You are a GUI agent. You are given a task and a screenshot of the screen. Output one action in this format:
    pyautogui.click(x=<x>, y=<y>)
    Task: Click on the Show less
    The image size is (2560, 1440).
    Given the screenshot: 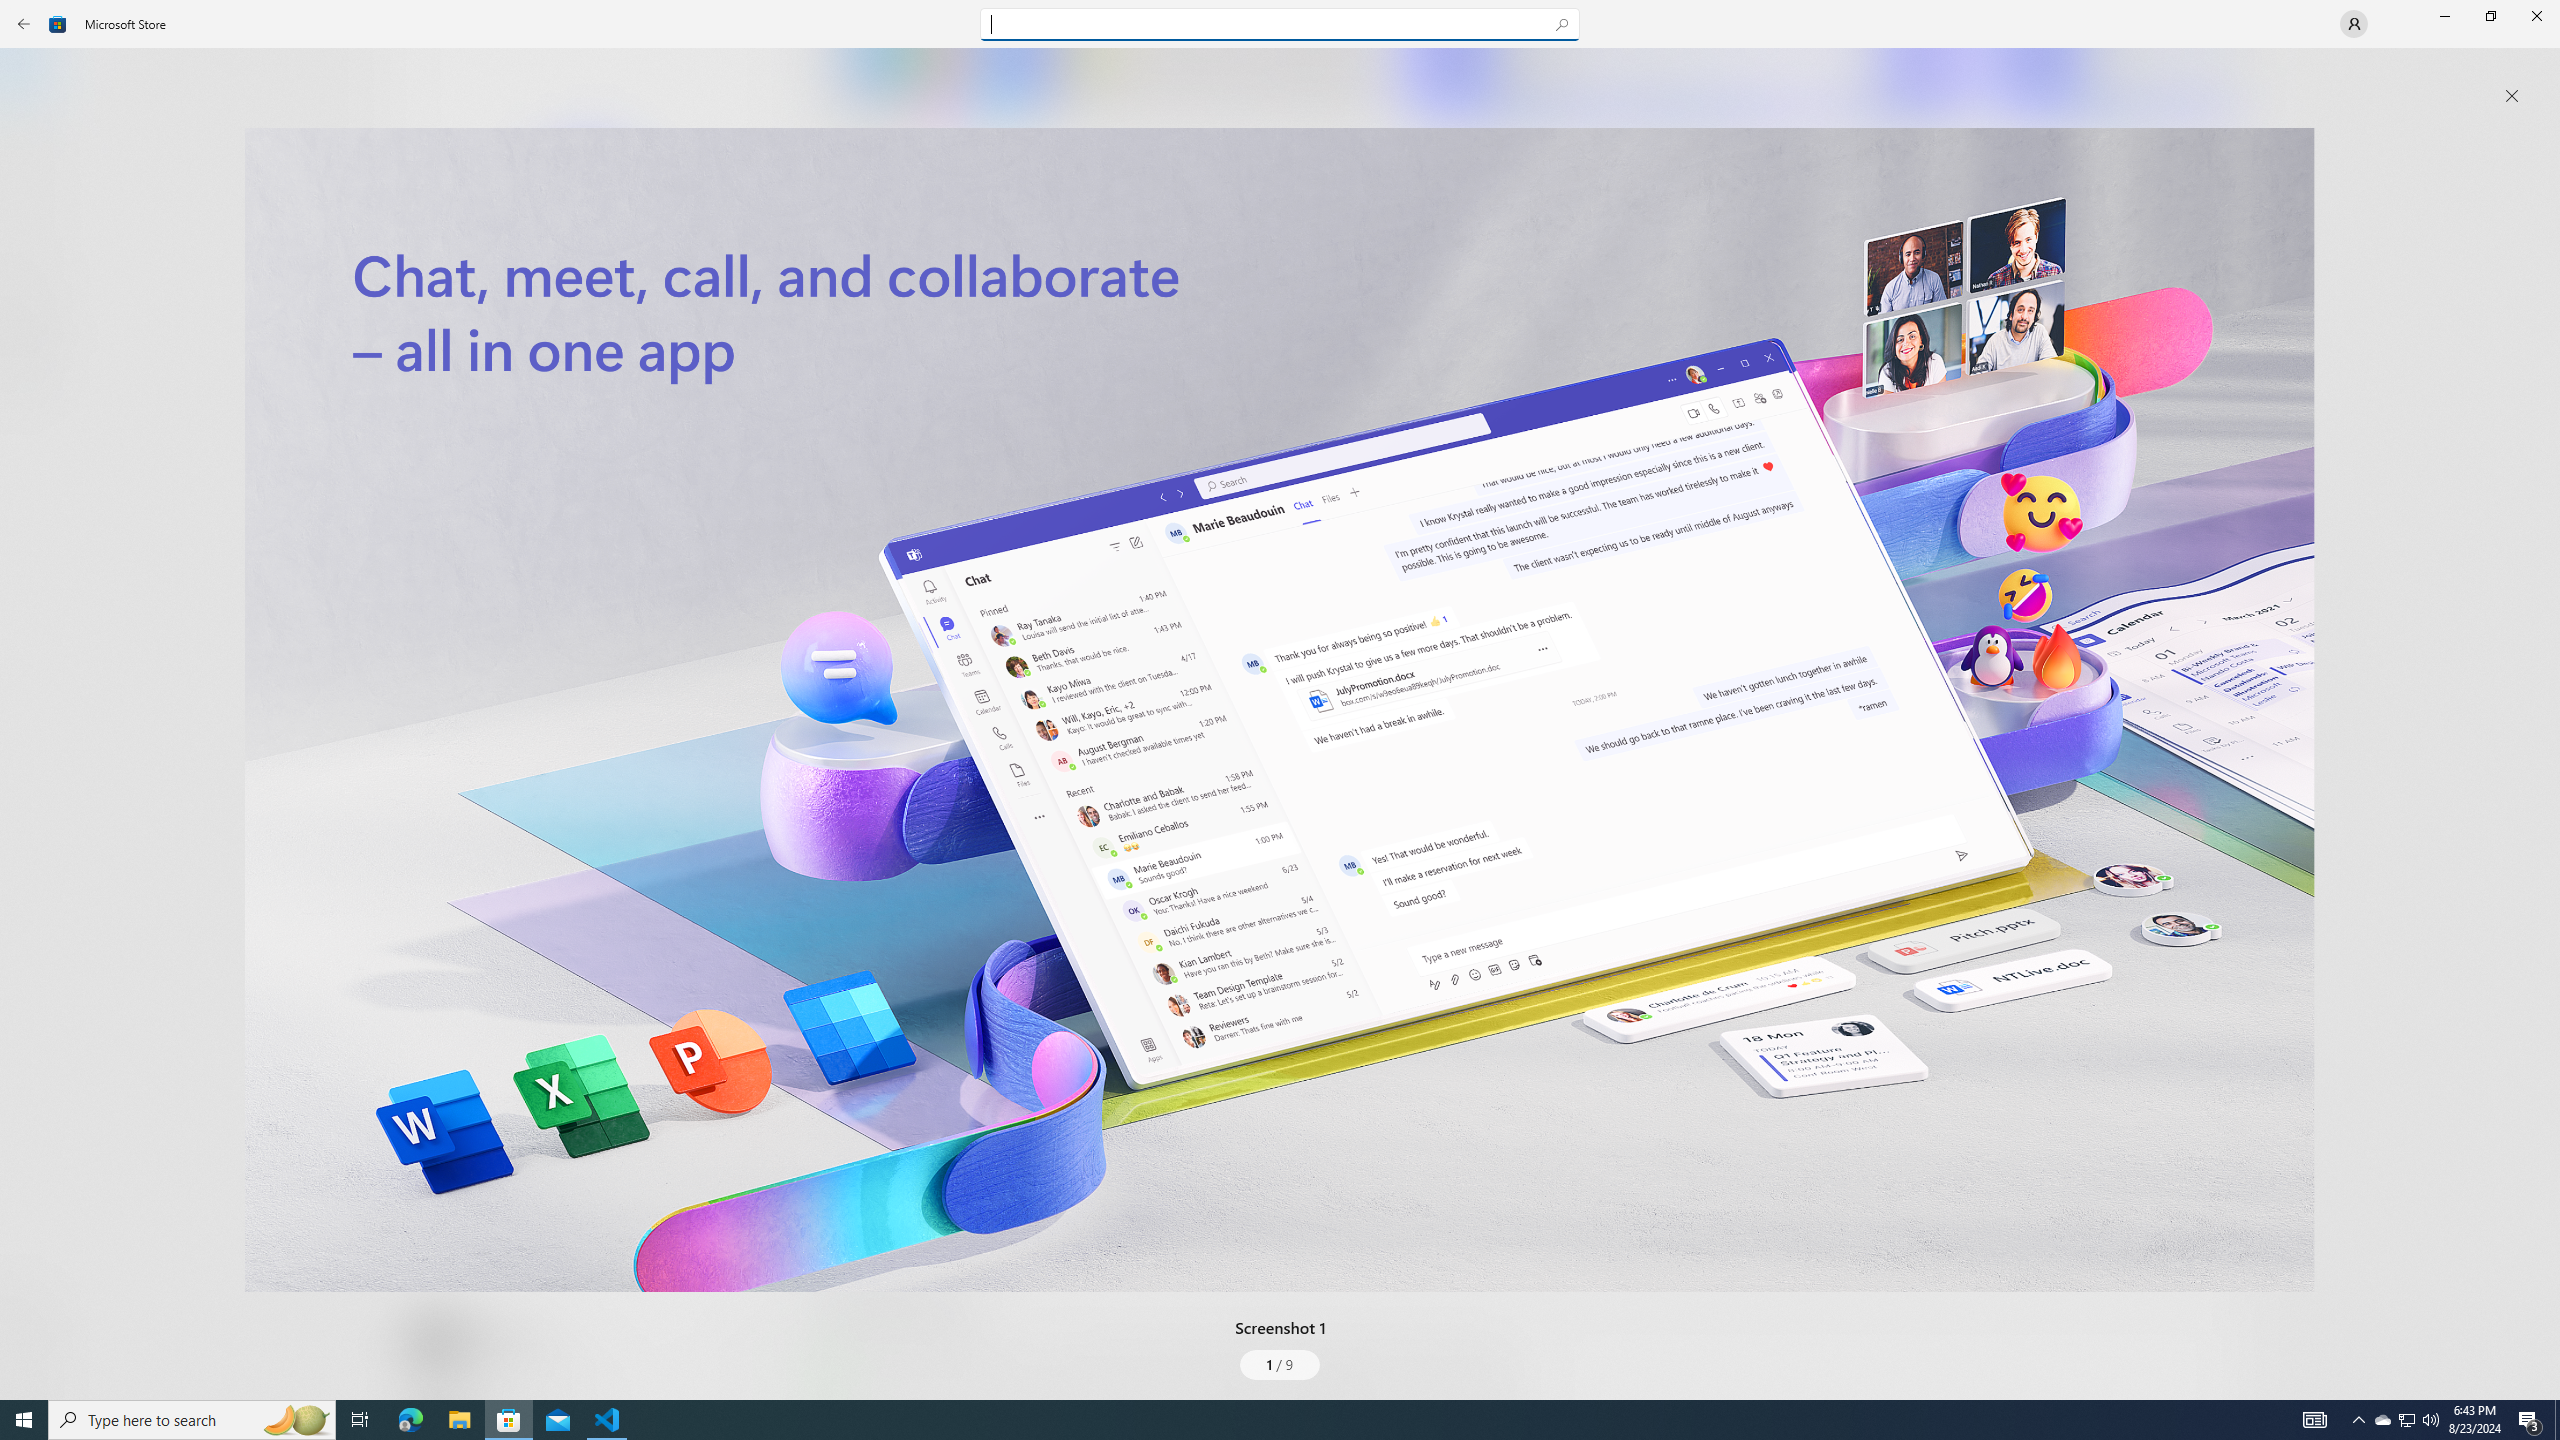 What is the action you would take?
    pyautogui.click(x=850, y=1238)
    